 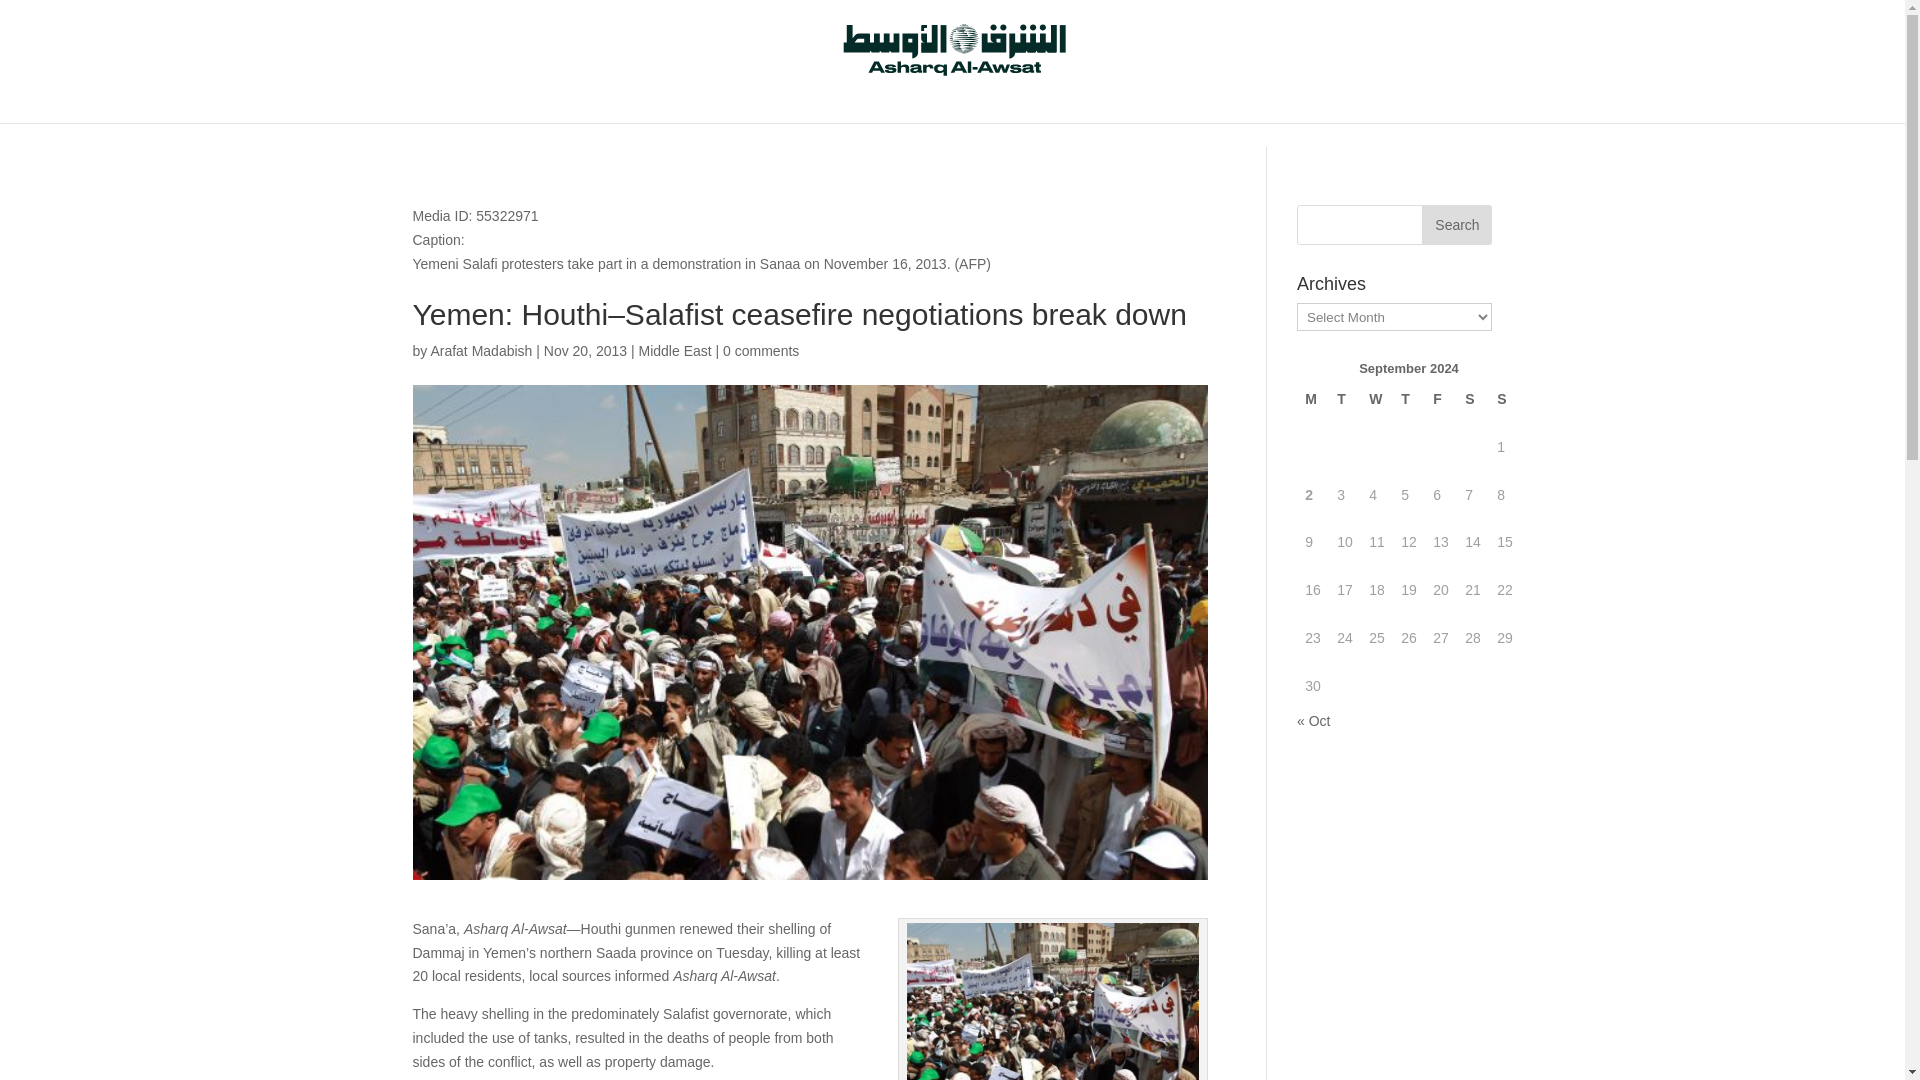 I want to click on Search, so click(x=1456, y=225).